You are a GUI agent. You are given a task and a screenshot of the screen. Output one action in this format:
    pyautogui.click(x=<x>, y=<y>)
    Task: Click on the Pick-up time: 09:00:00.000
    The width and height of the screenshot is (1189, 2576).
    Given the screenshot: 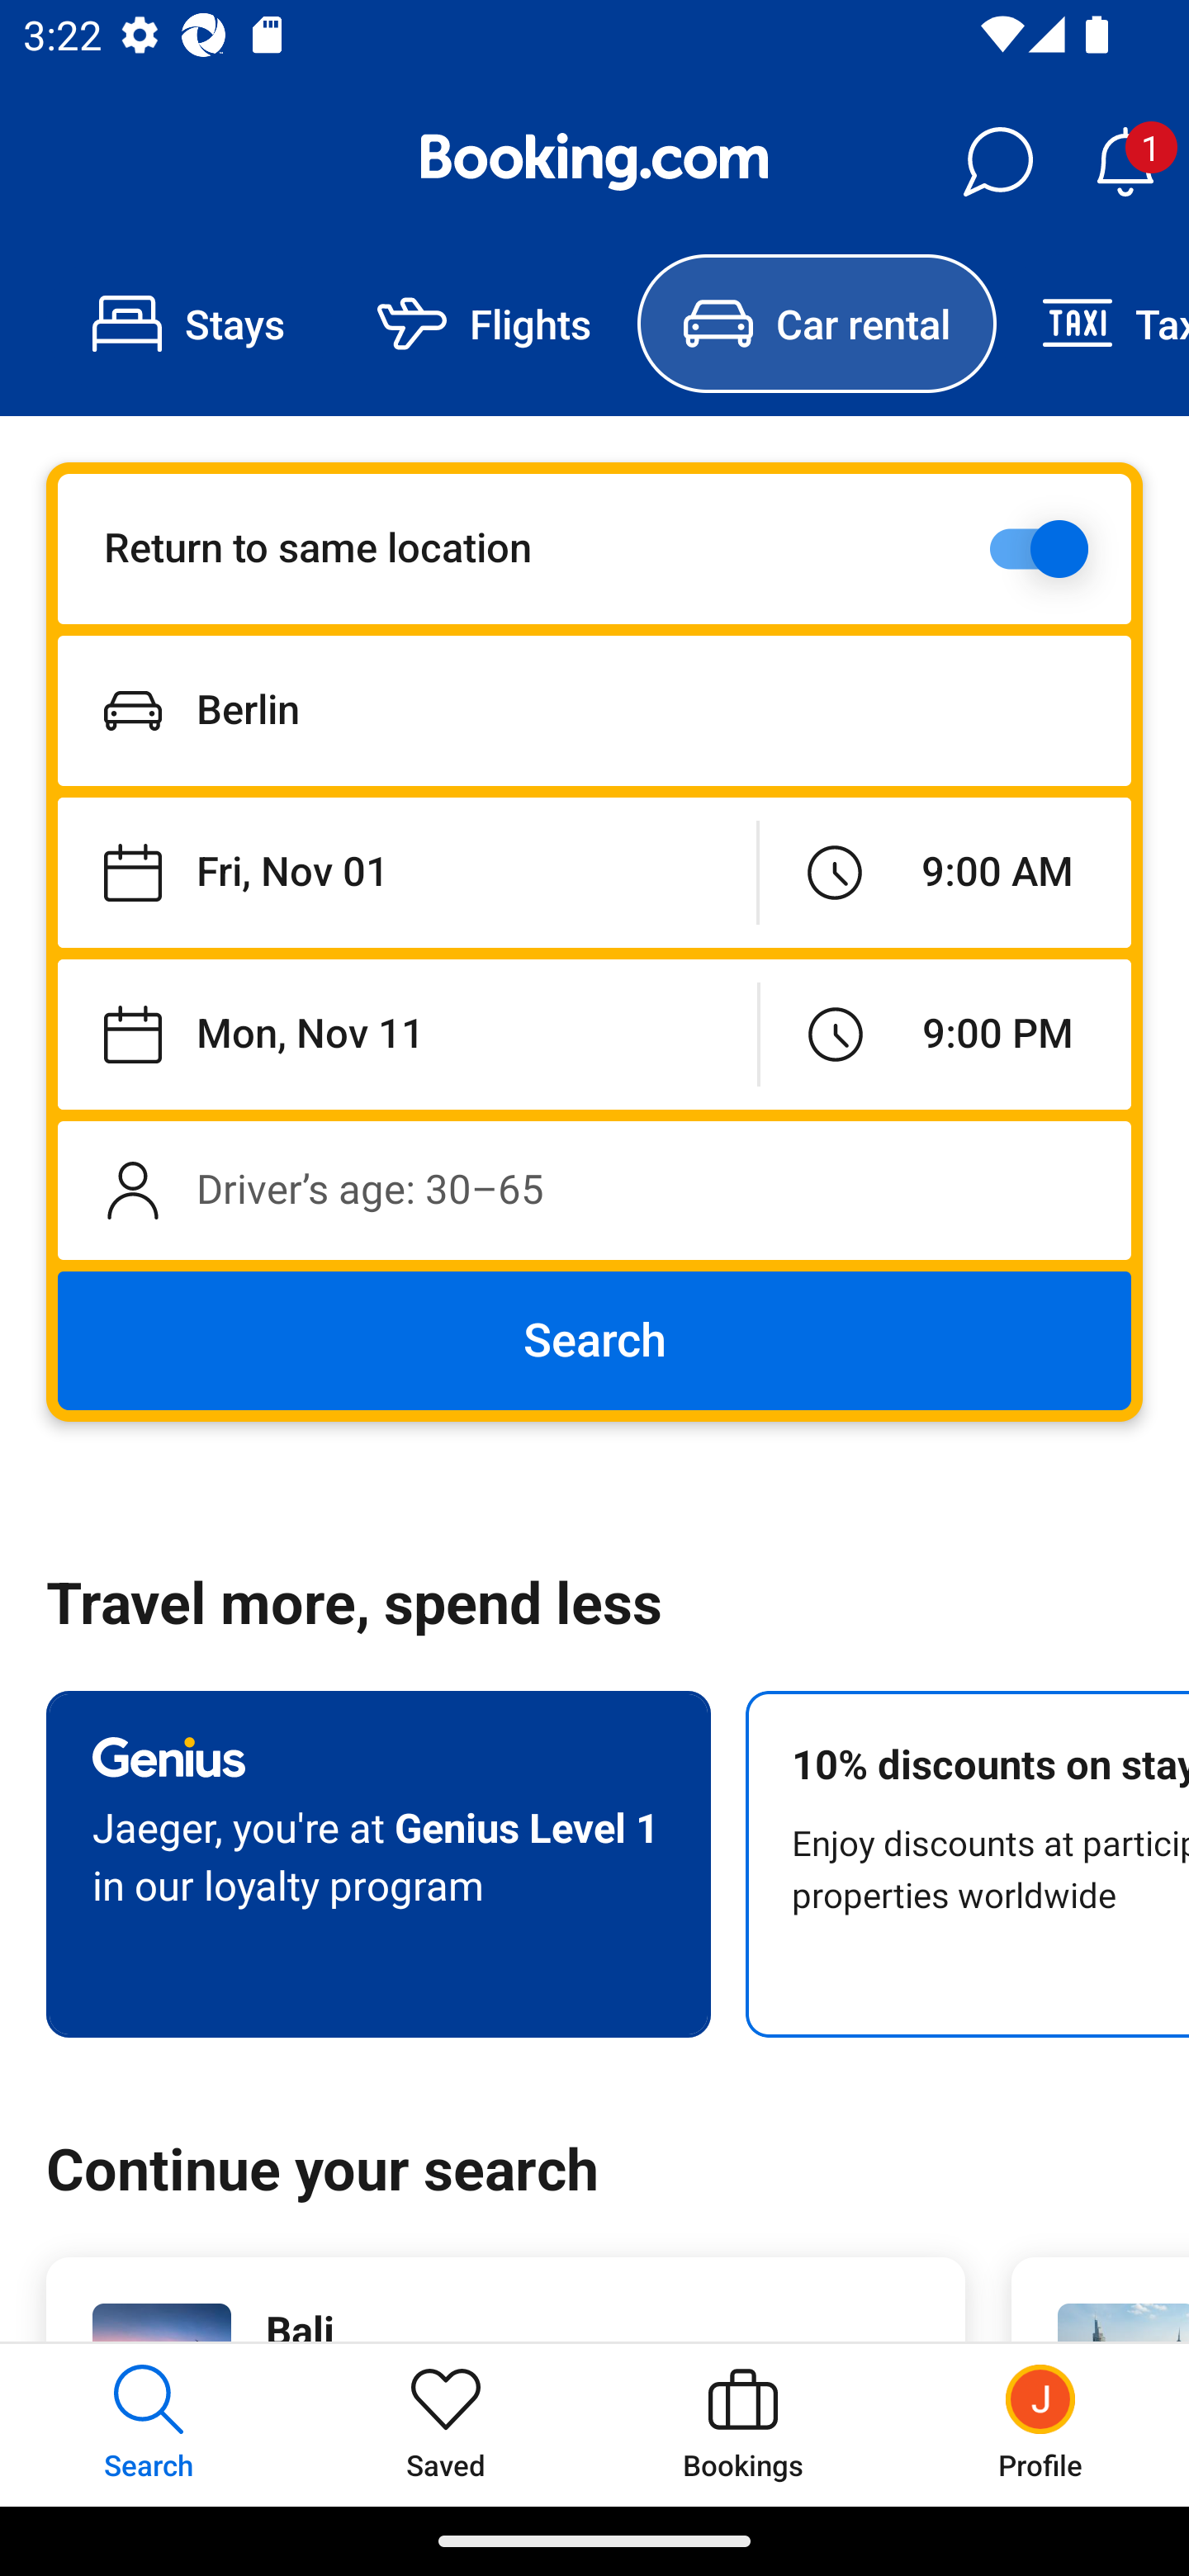 What is the action you would take?
    pyautogui.click(x=945, y=874)
    